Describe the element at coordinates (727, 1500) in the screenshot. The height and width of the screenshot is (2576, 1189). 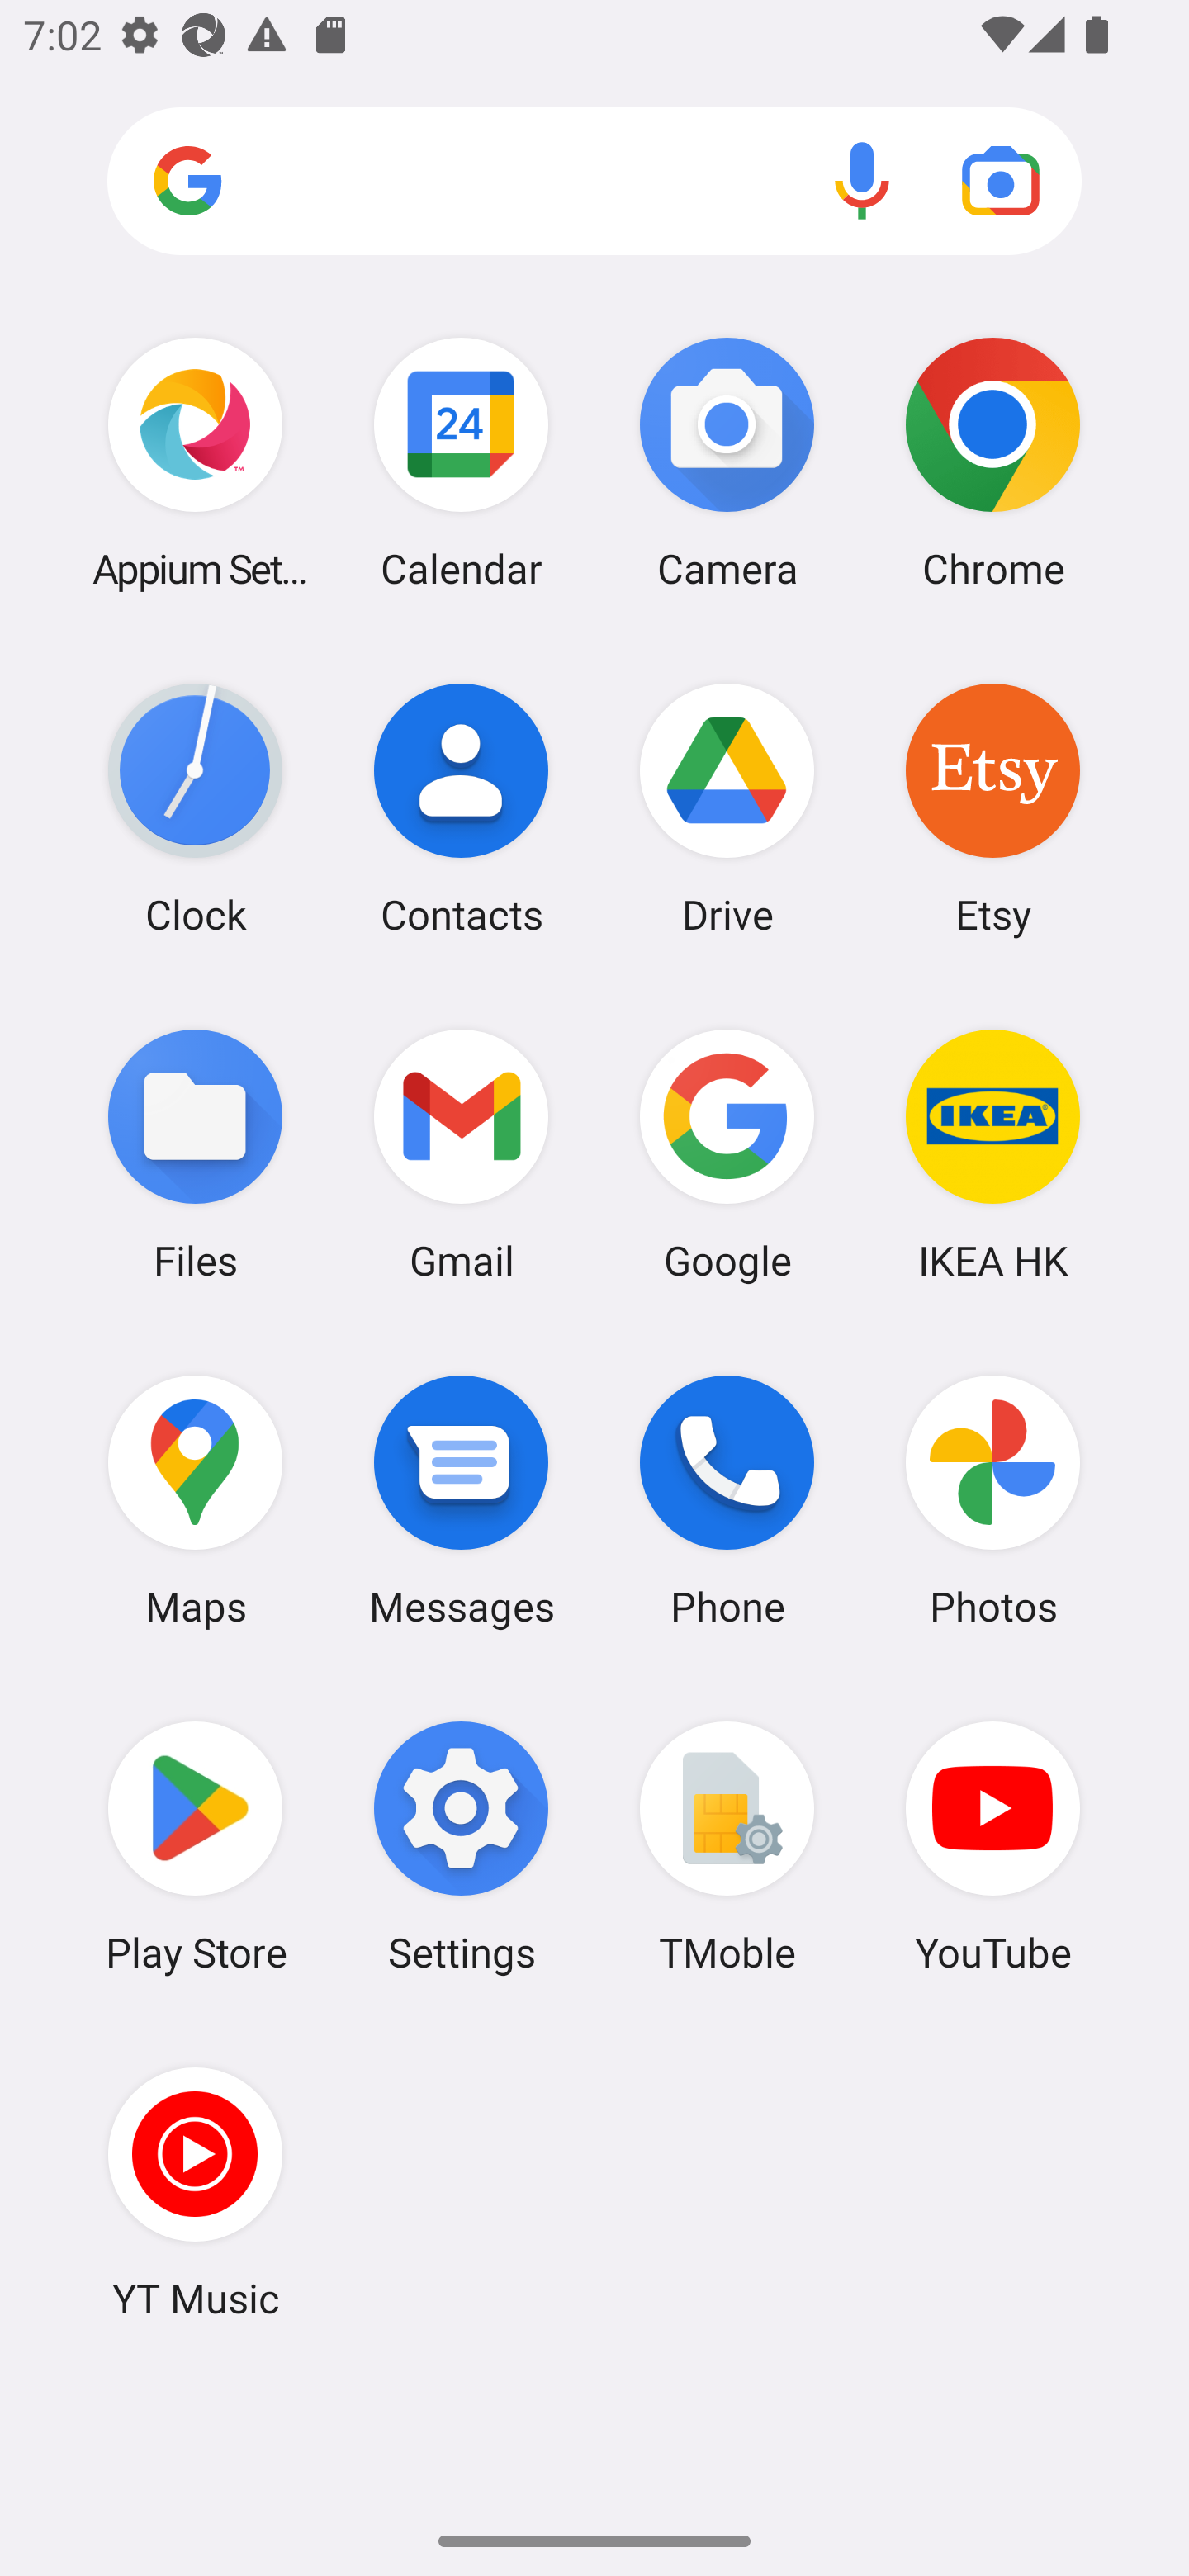
I see `Phone` at that location.